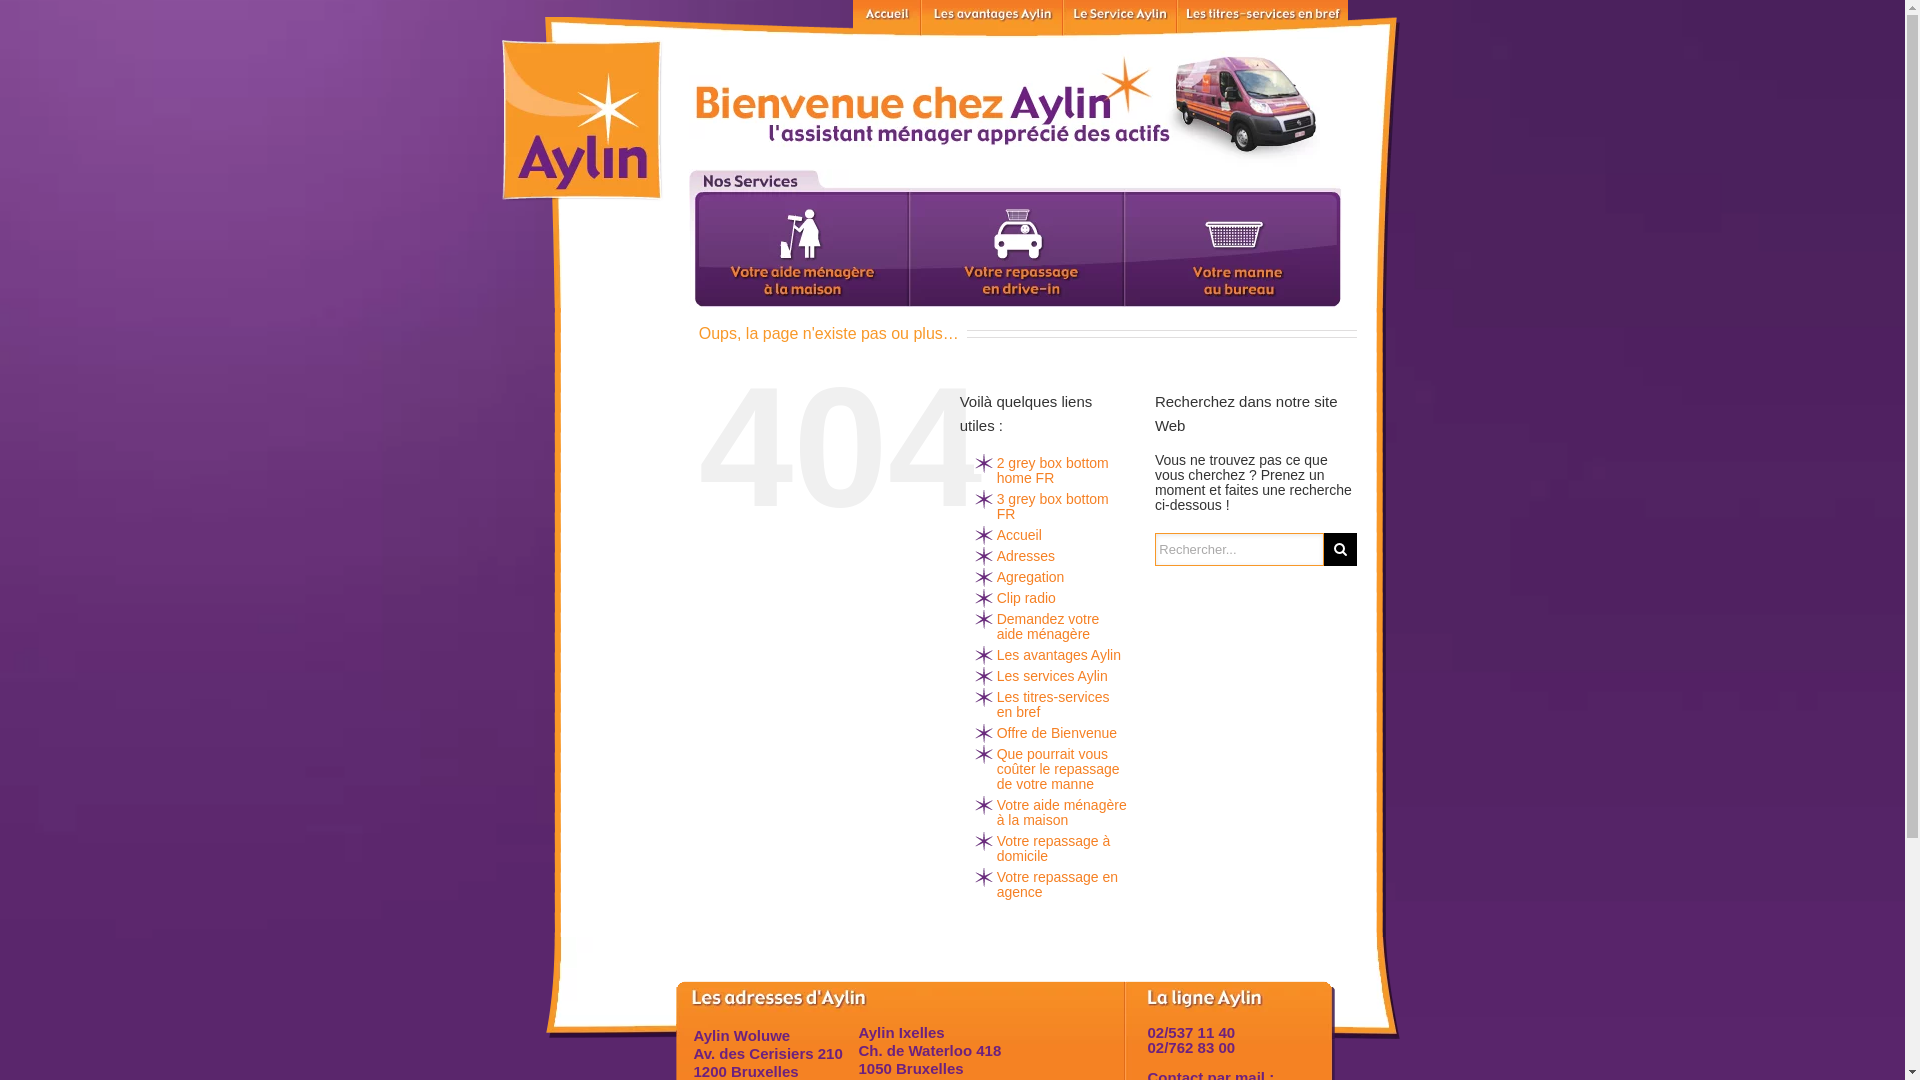 The image size is (1920, 1080). What do you see at coordinates (1057, 733) in the screenshot?
I see `Offre de Bienvenue` at bounding box center [1057, 733].